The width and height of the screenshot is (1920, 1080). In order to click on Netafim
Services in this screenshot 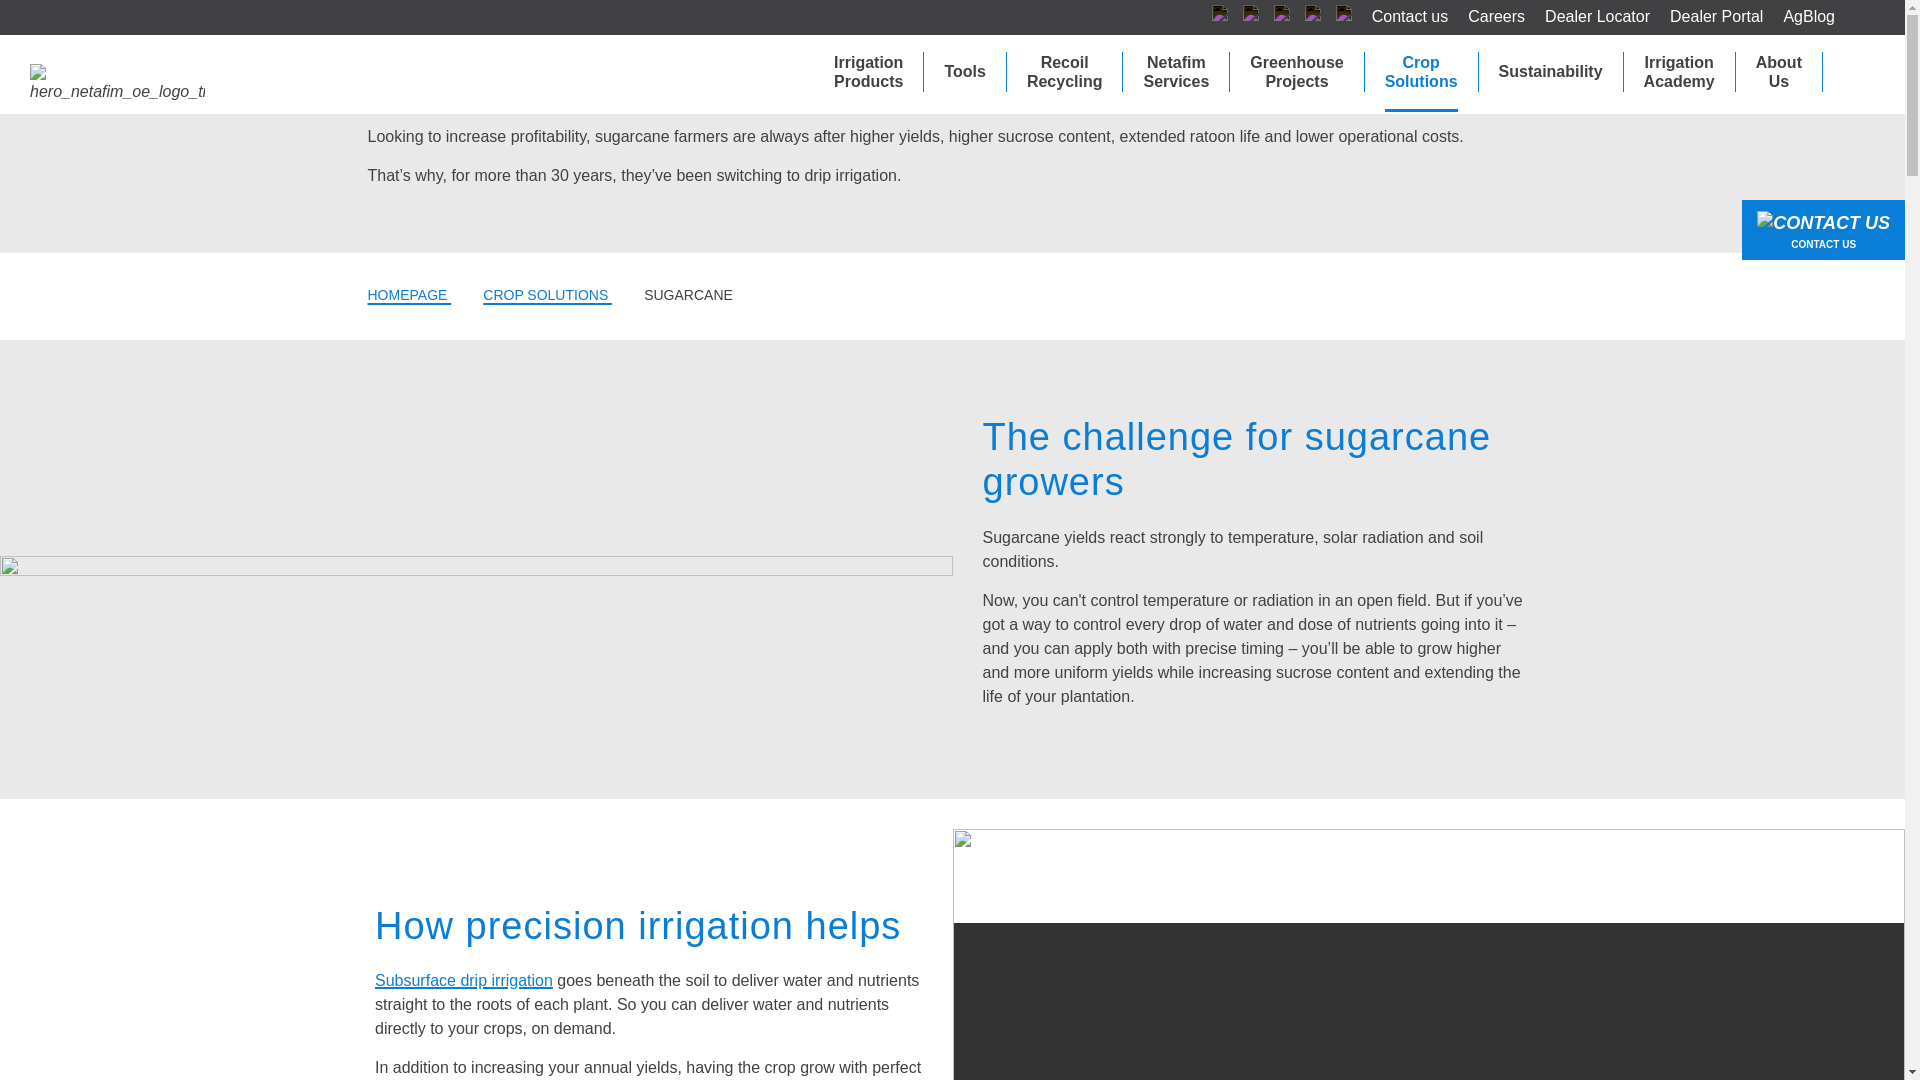, I will do `click(1176, 72)`.